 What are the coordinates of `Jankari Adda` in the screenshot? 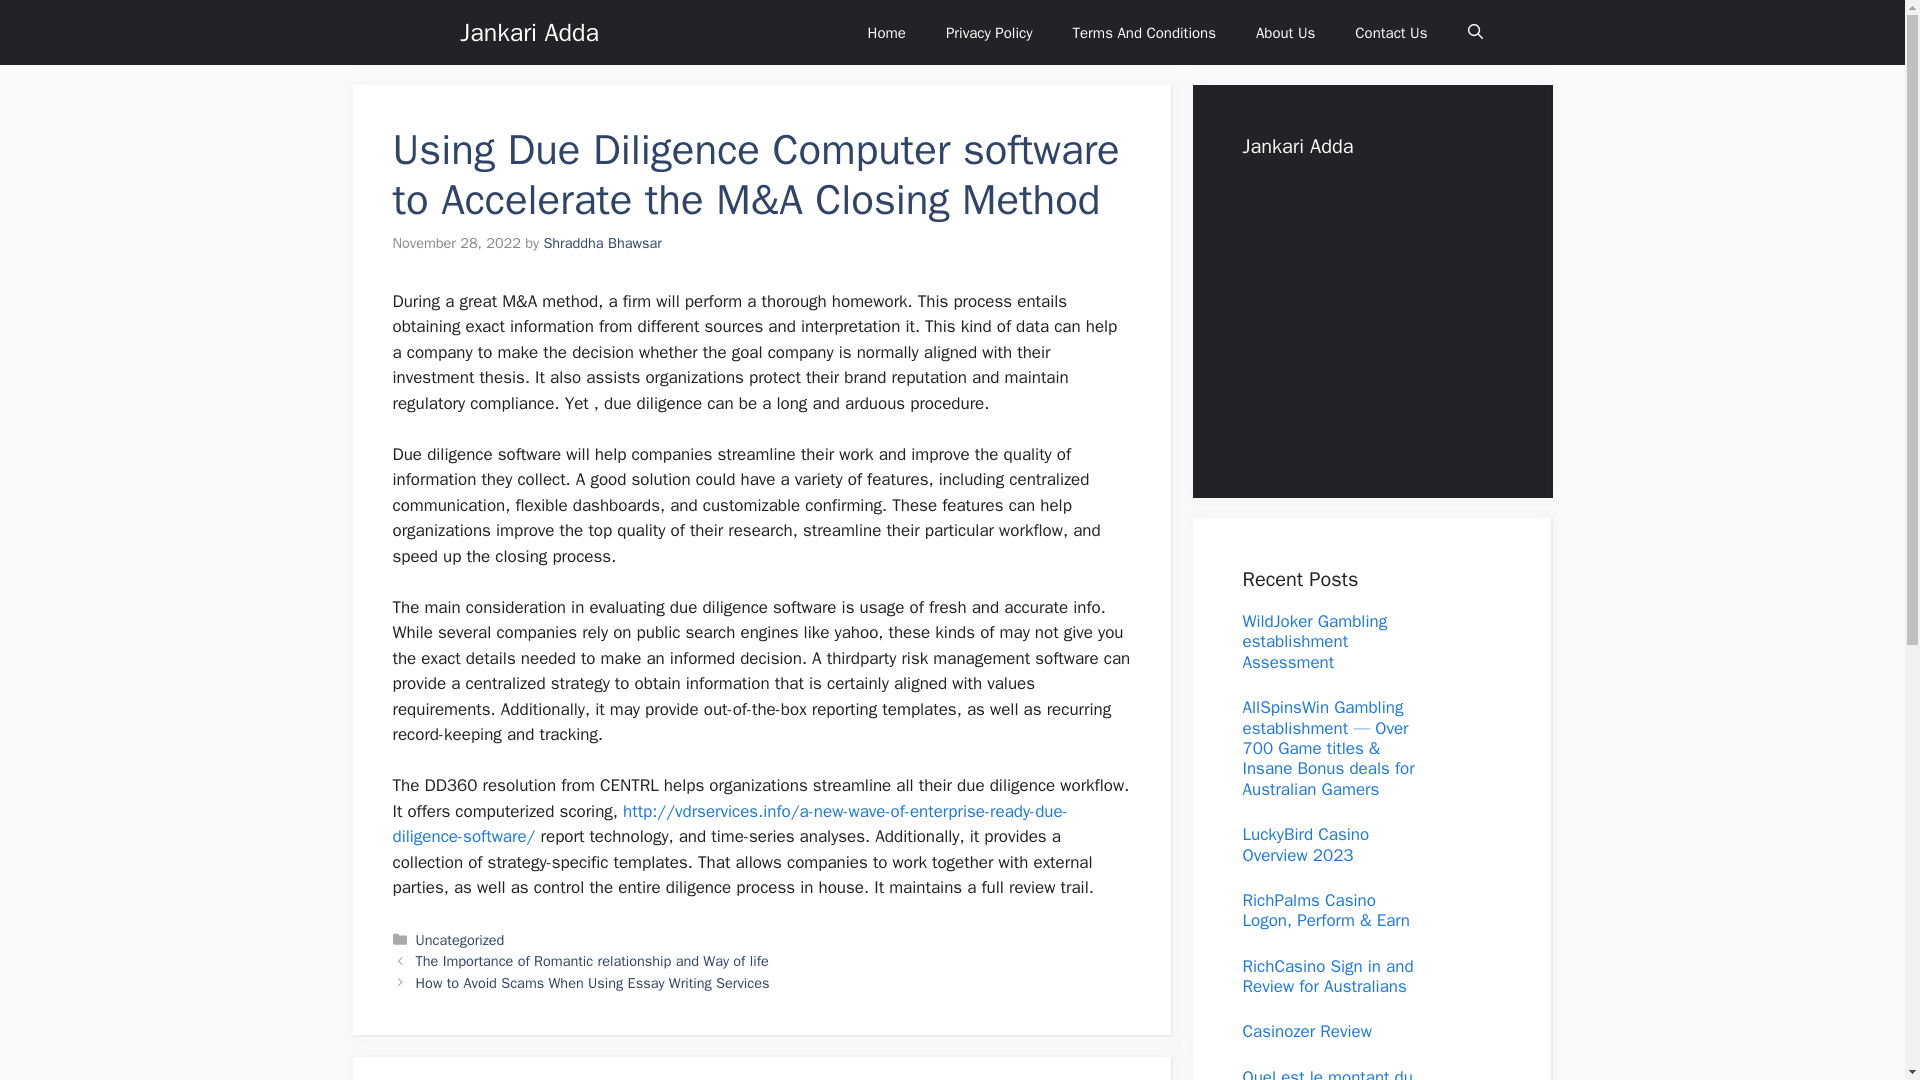 It's located at (530, 32).